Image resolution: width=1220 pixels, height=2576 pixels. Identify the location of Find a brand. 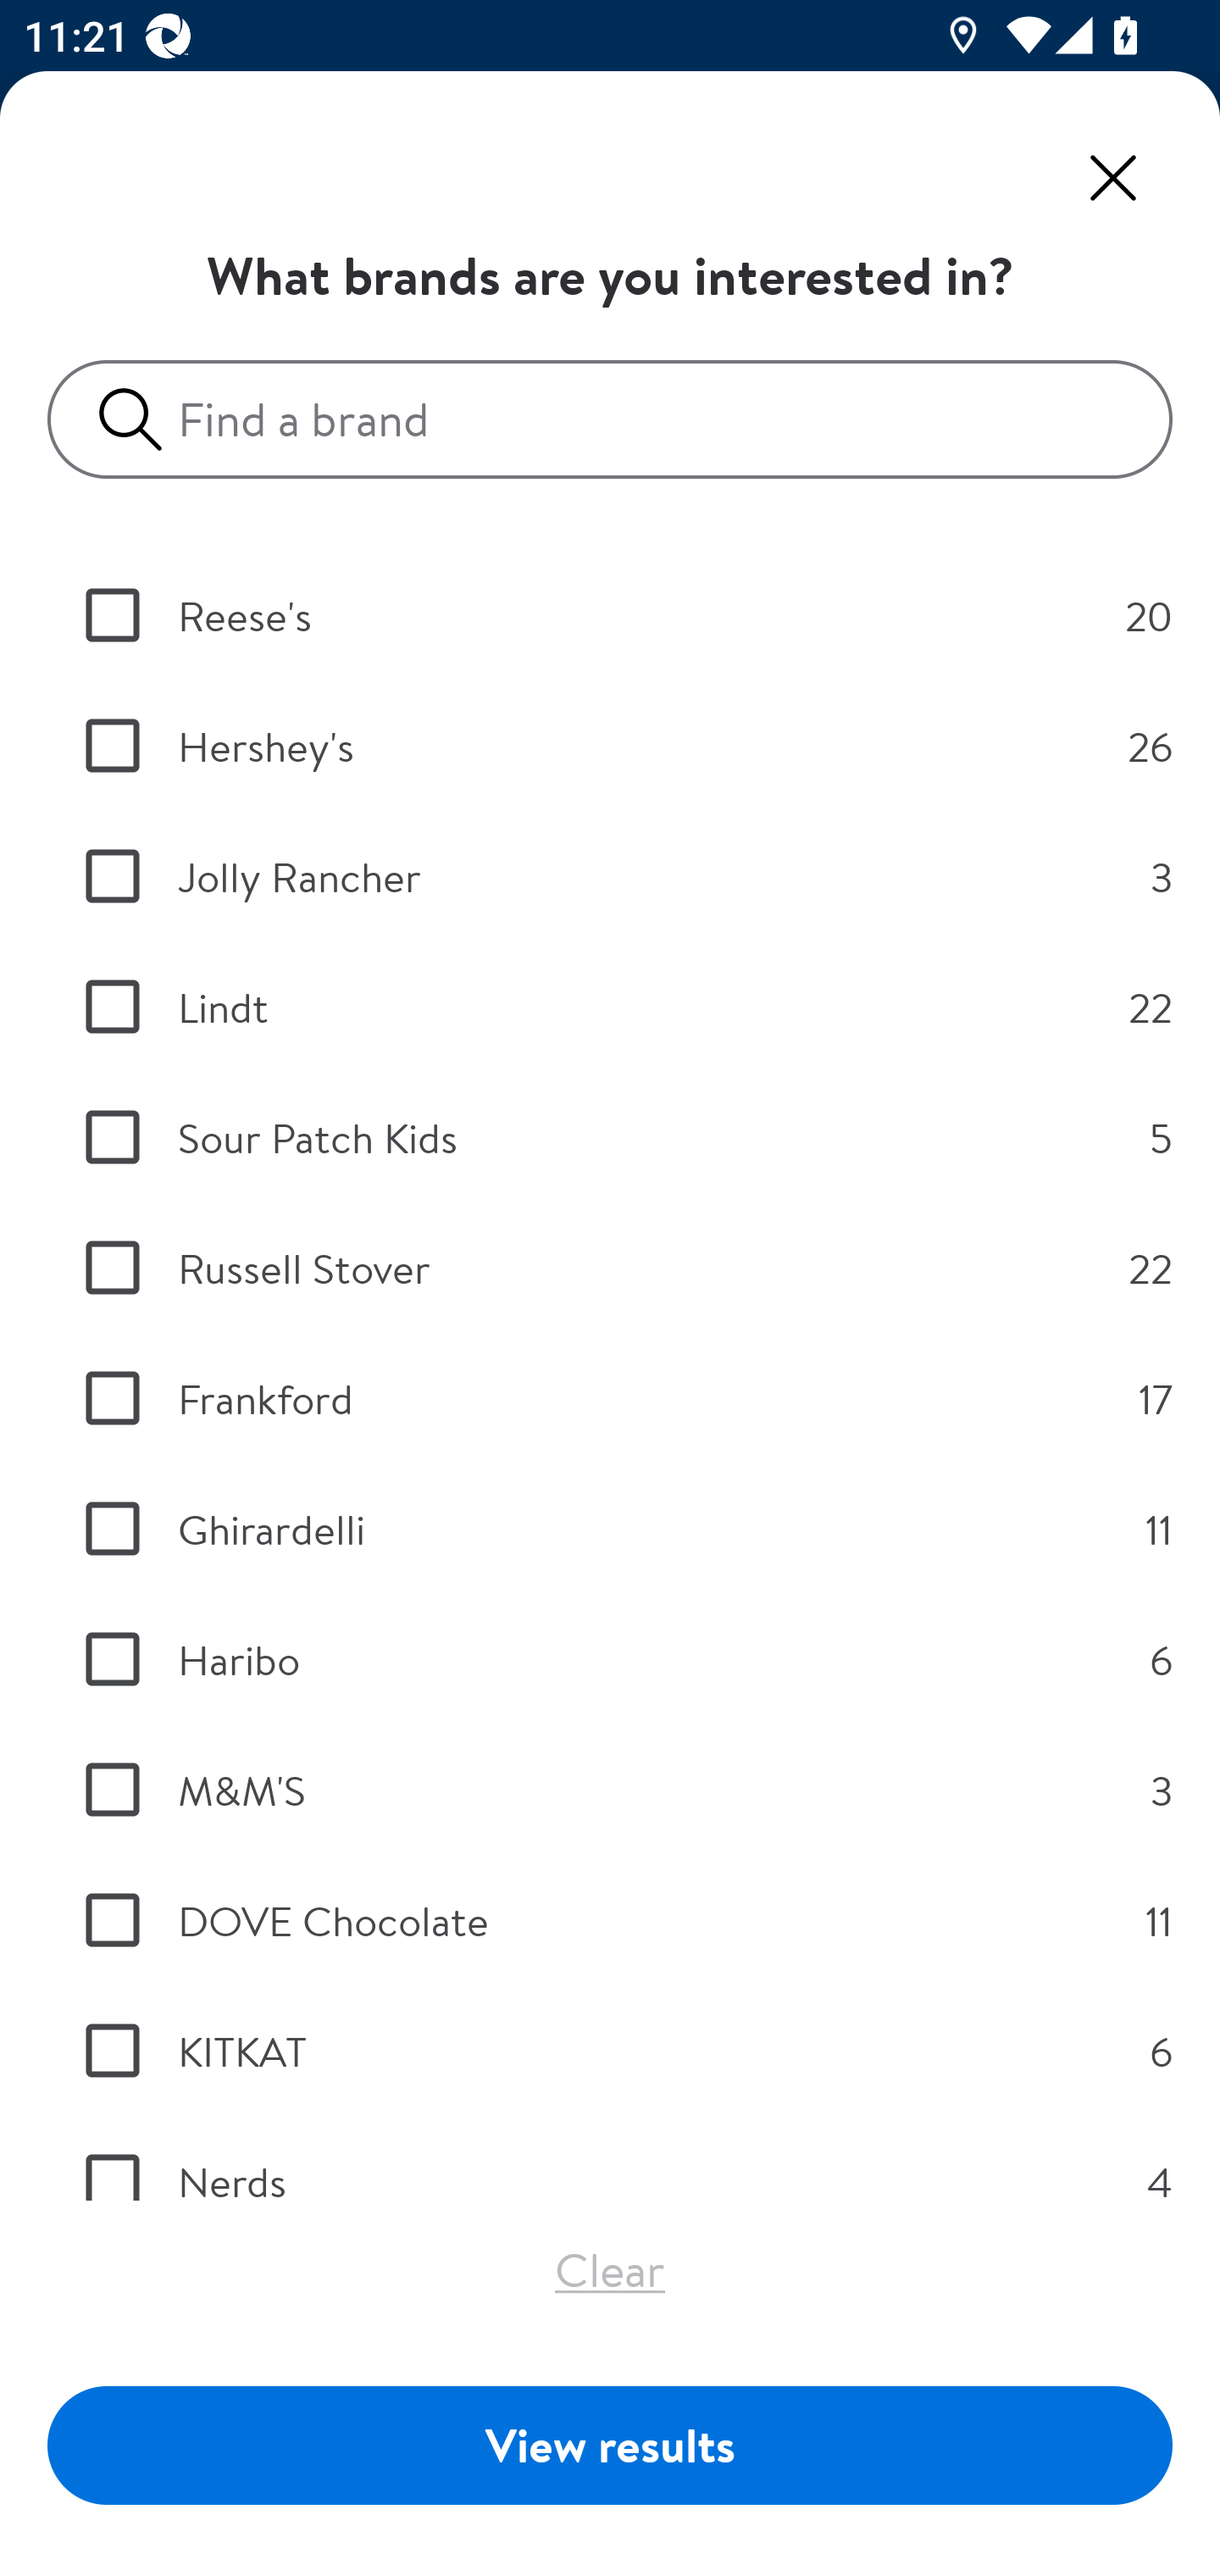
(622, 419).